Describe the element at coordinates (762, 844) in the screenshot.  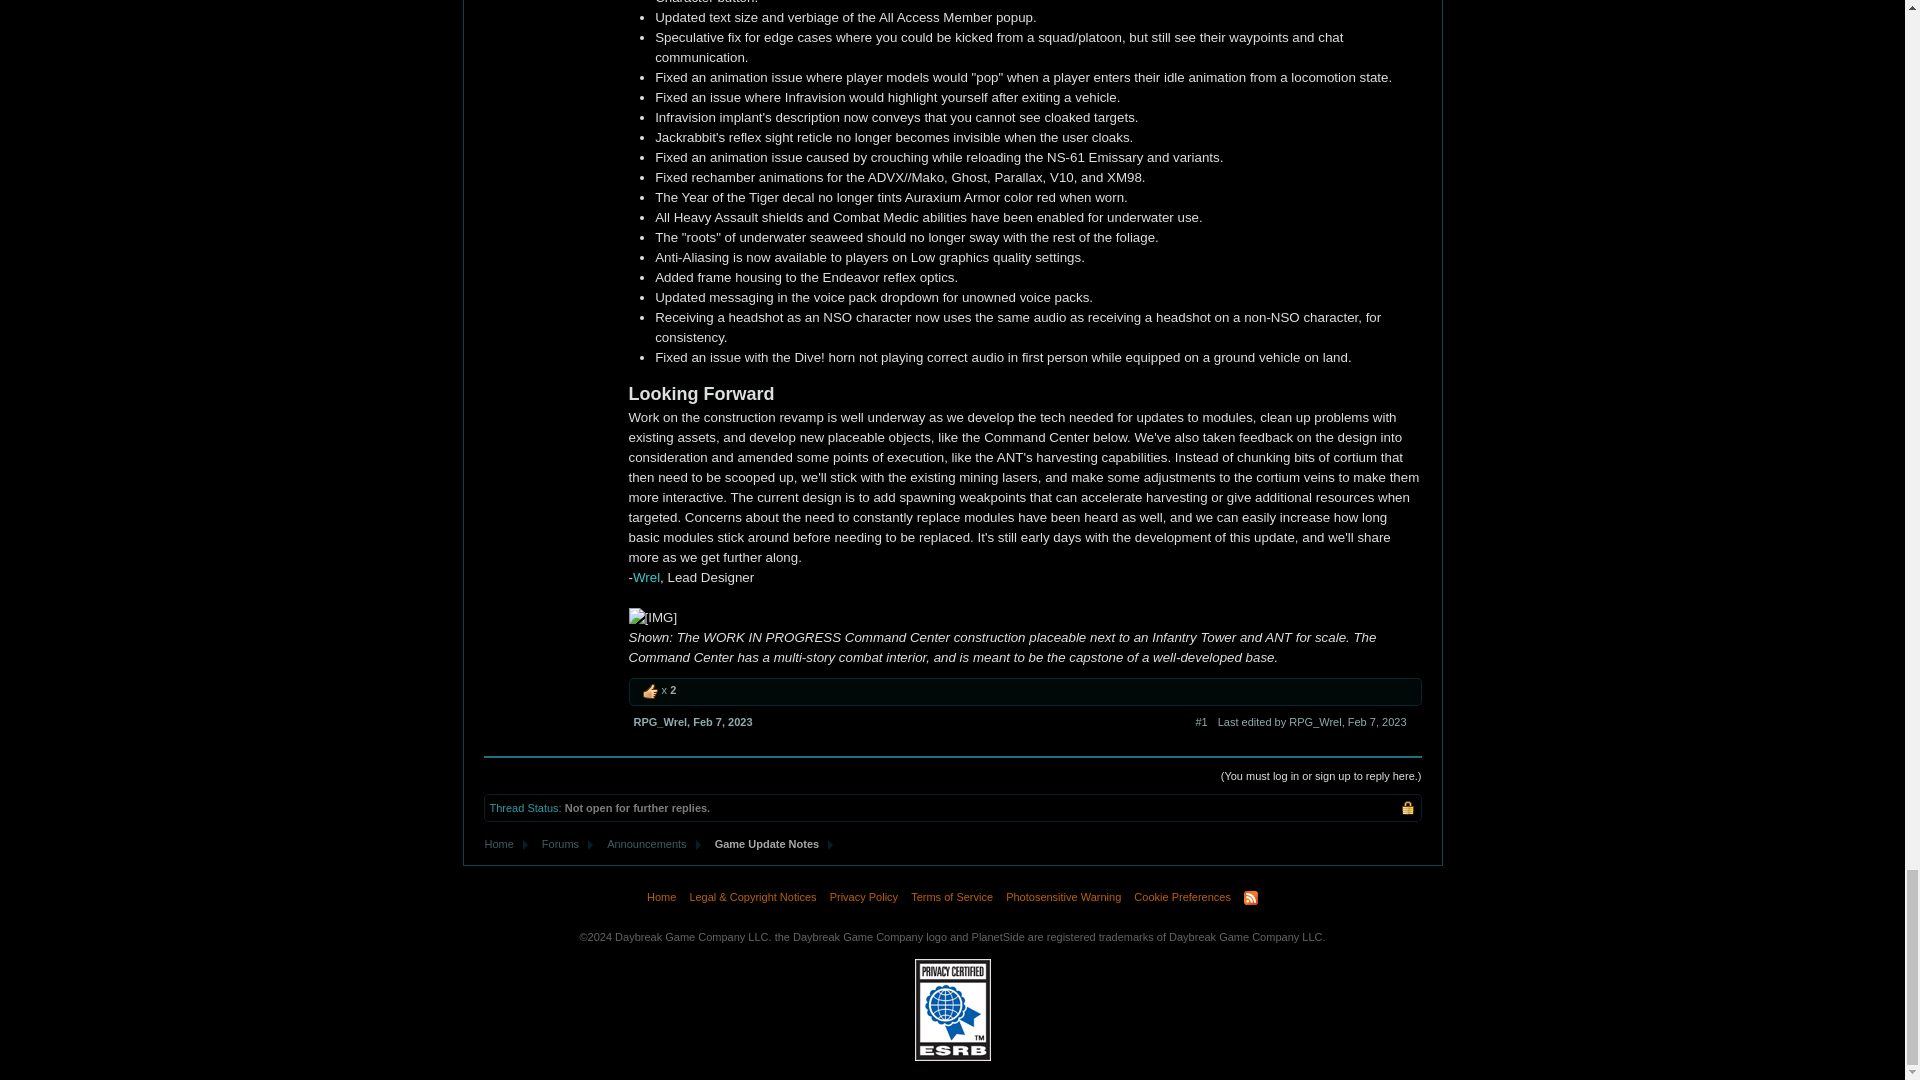
I see `Game Update Notes` at that location.